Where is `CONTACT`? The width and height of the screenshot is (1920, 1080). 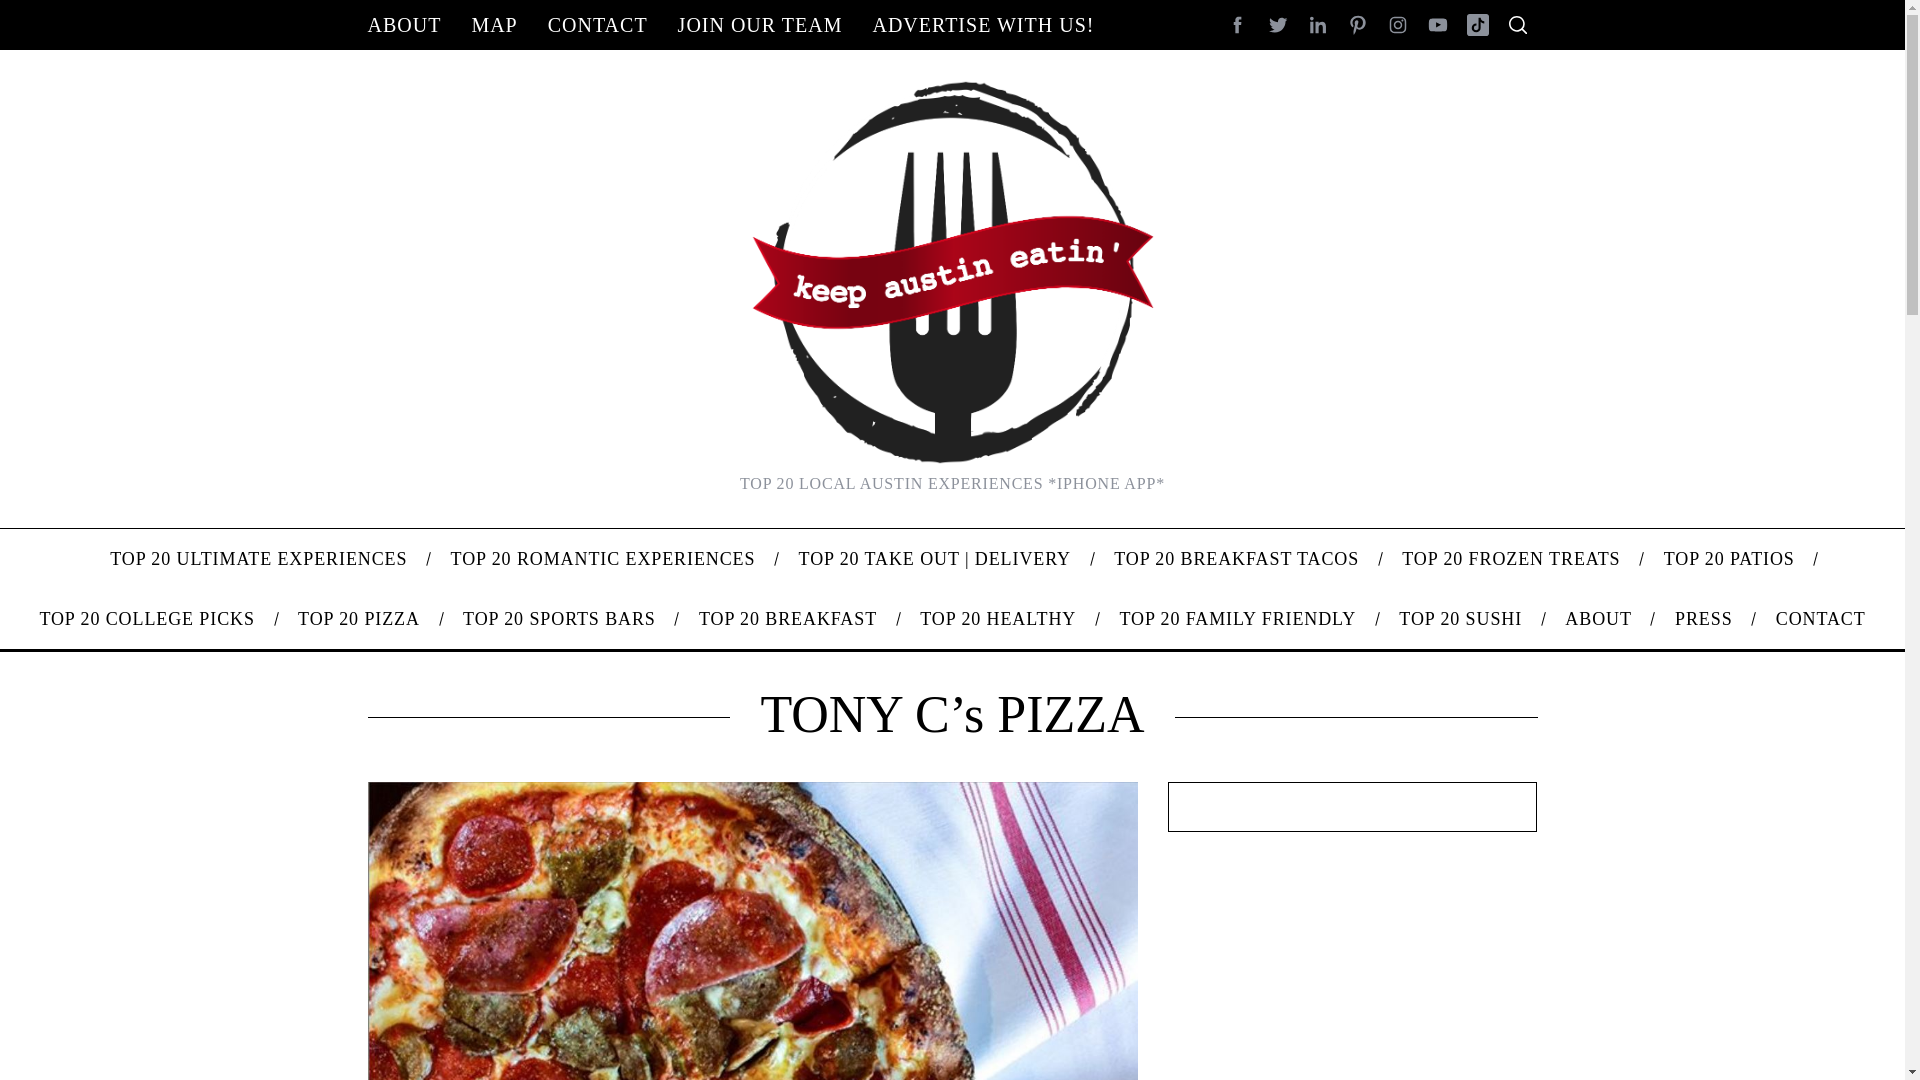
CONTACT is located at coordinates (598, 24).